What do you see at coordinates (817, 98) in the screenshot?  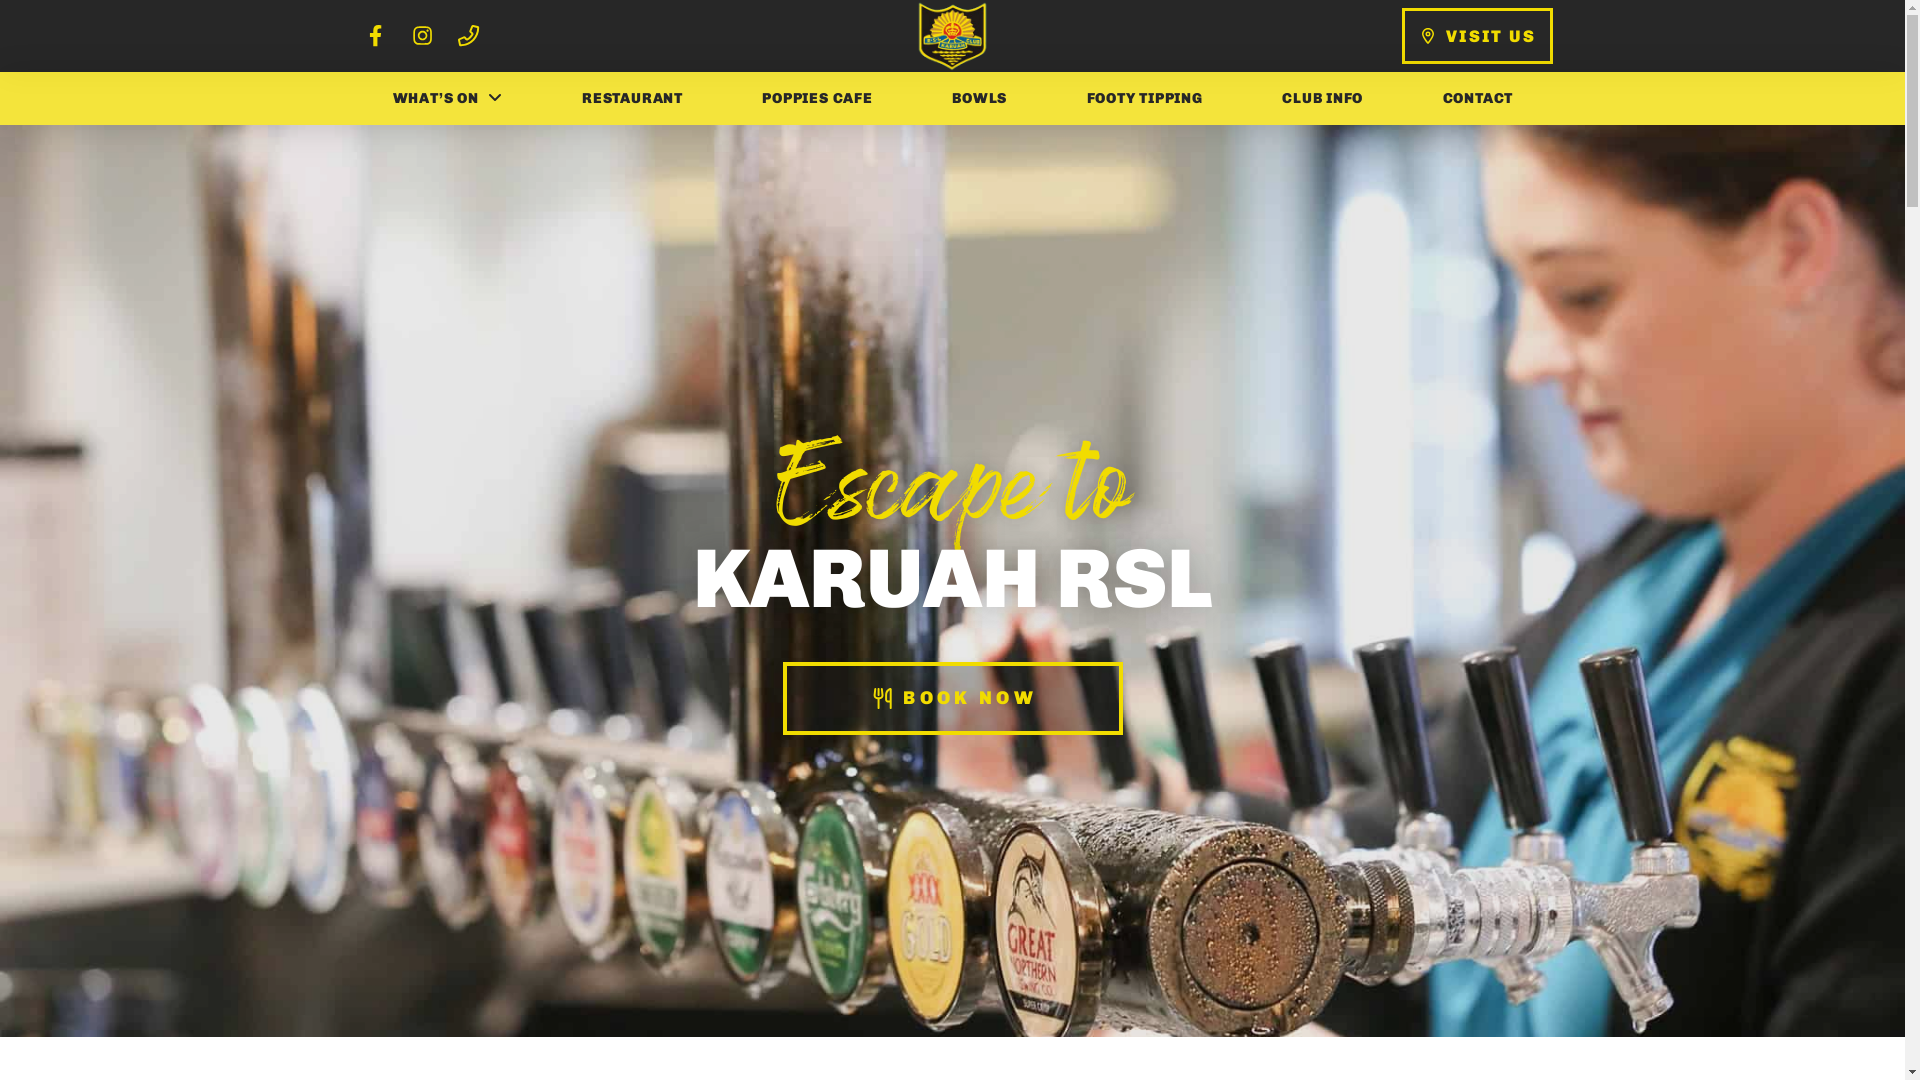 I see `POPPIES CAFE` at bounding box center [817, 98].